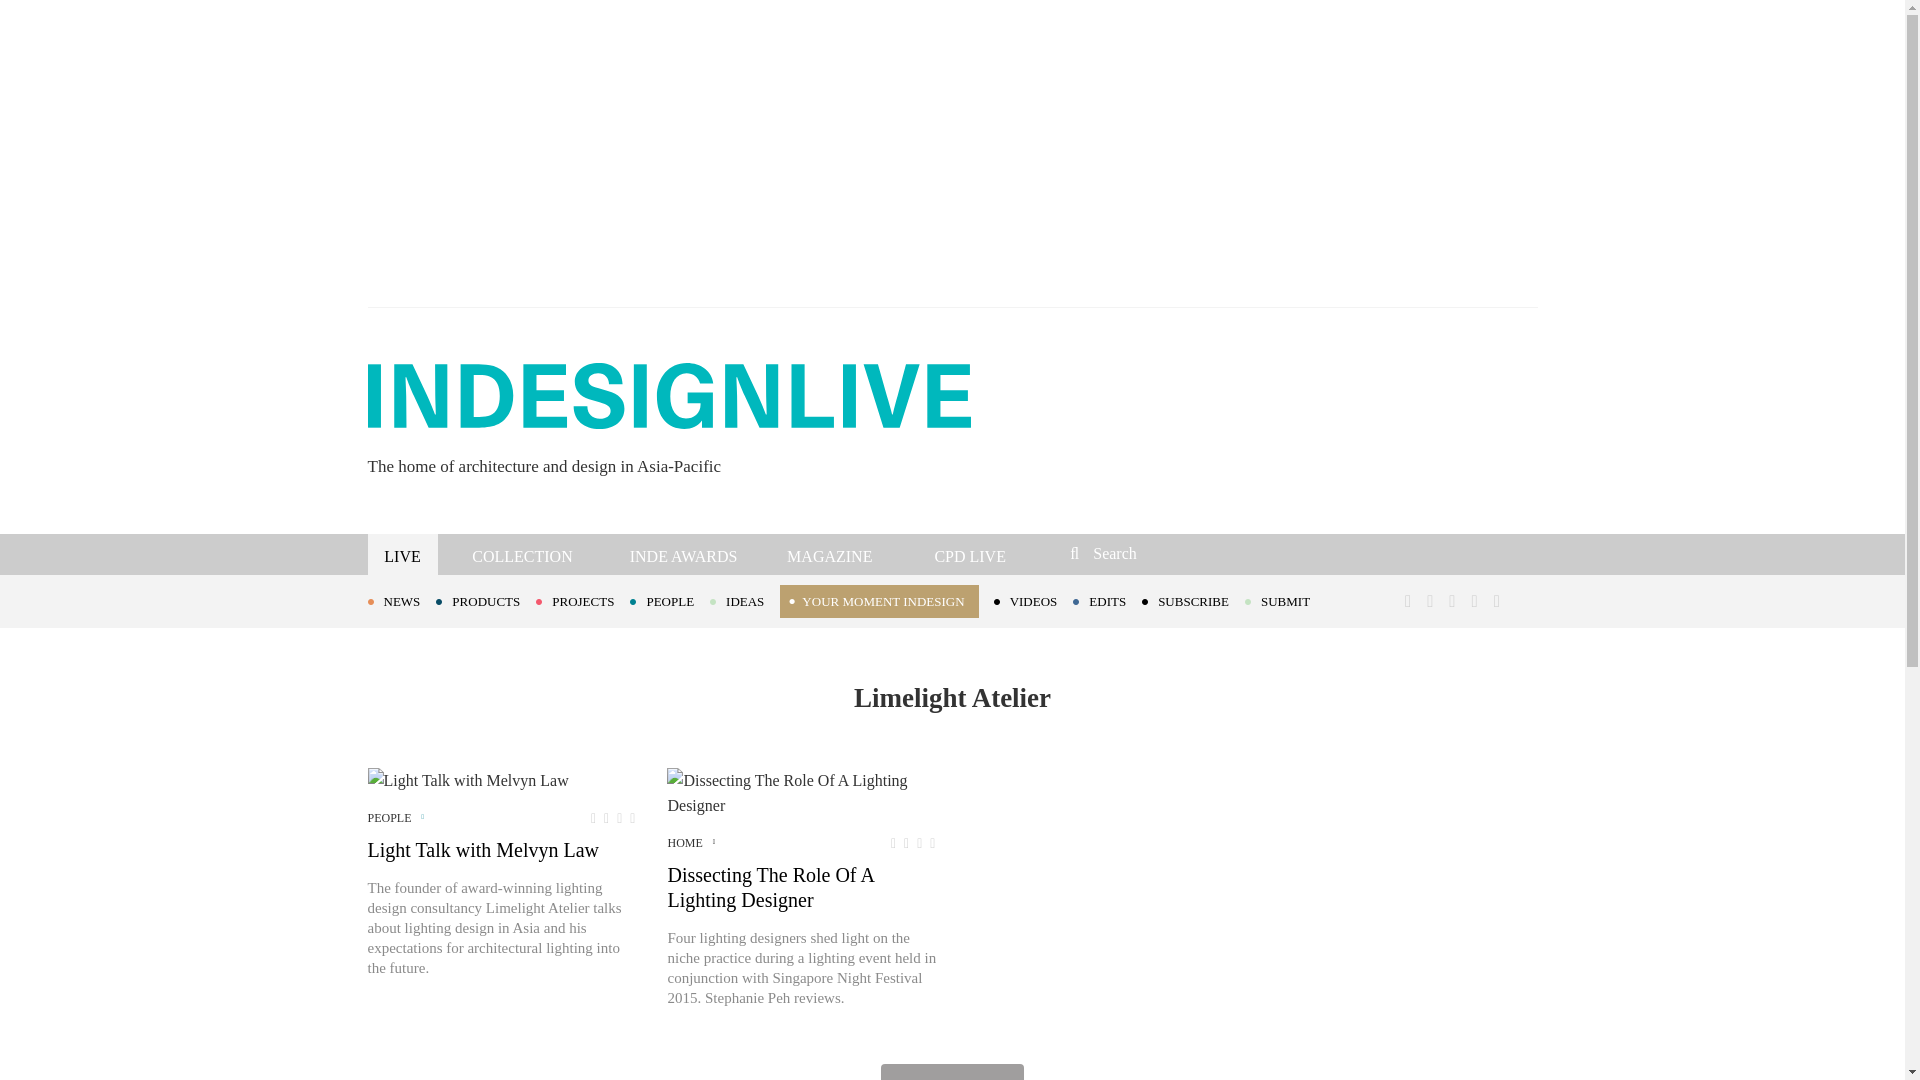 Image resolution: width=1920 pixels, height=1080 pixels. What do you see at coordinates (744, 600) in the screenshot?
I see `IDEAS` at bounding box center [744, 600].